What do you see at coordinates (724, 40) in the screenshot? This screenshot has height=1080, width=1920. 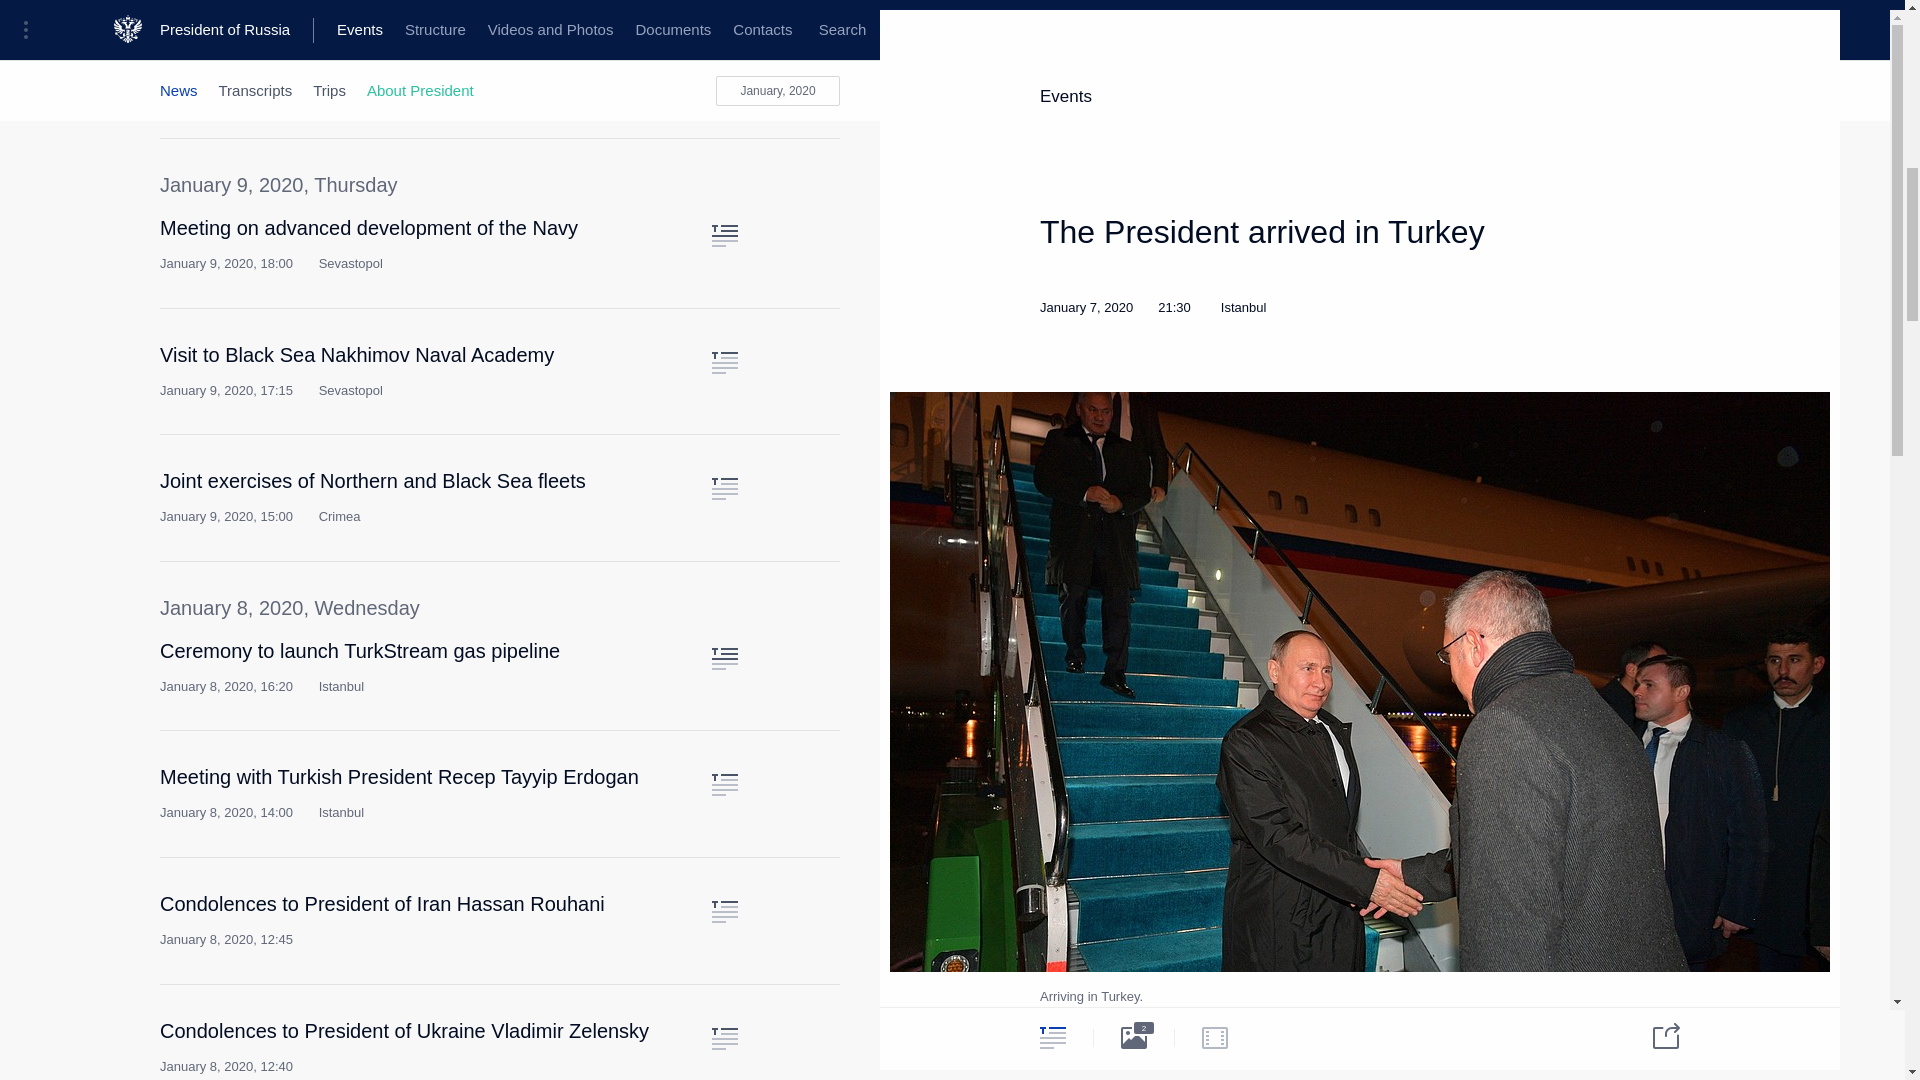 I see `Text of the article` at bounding box center [724, 40].